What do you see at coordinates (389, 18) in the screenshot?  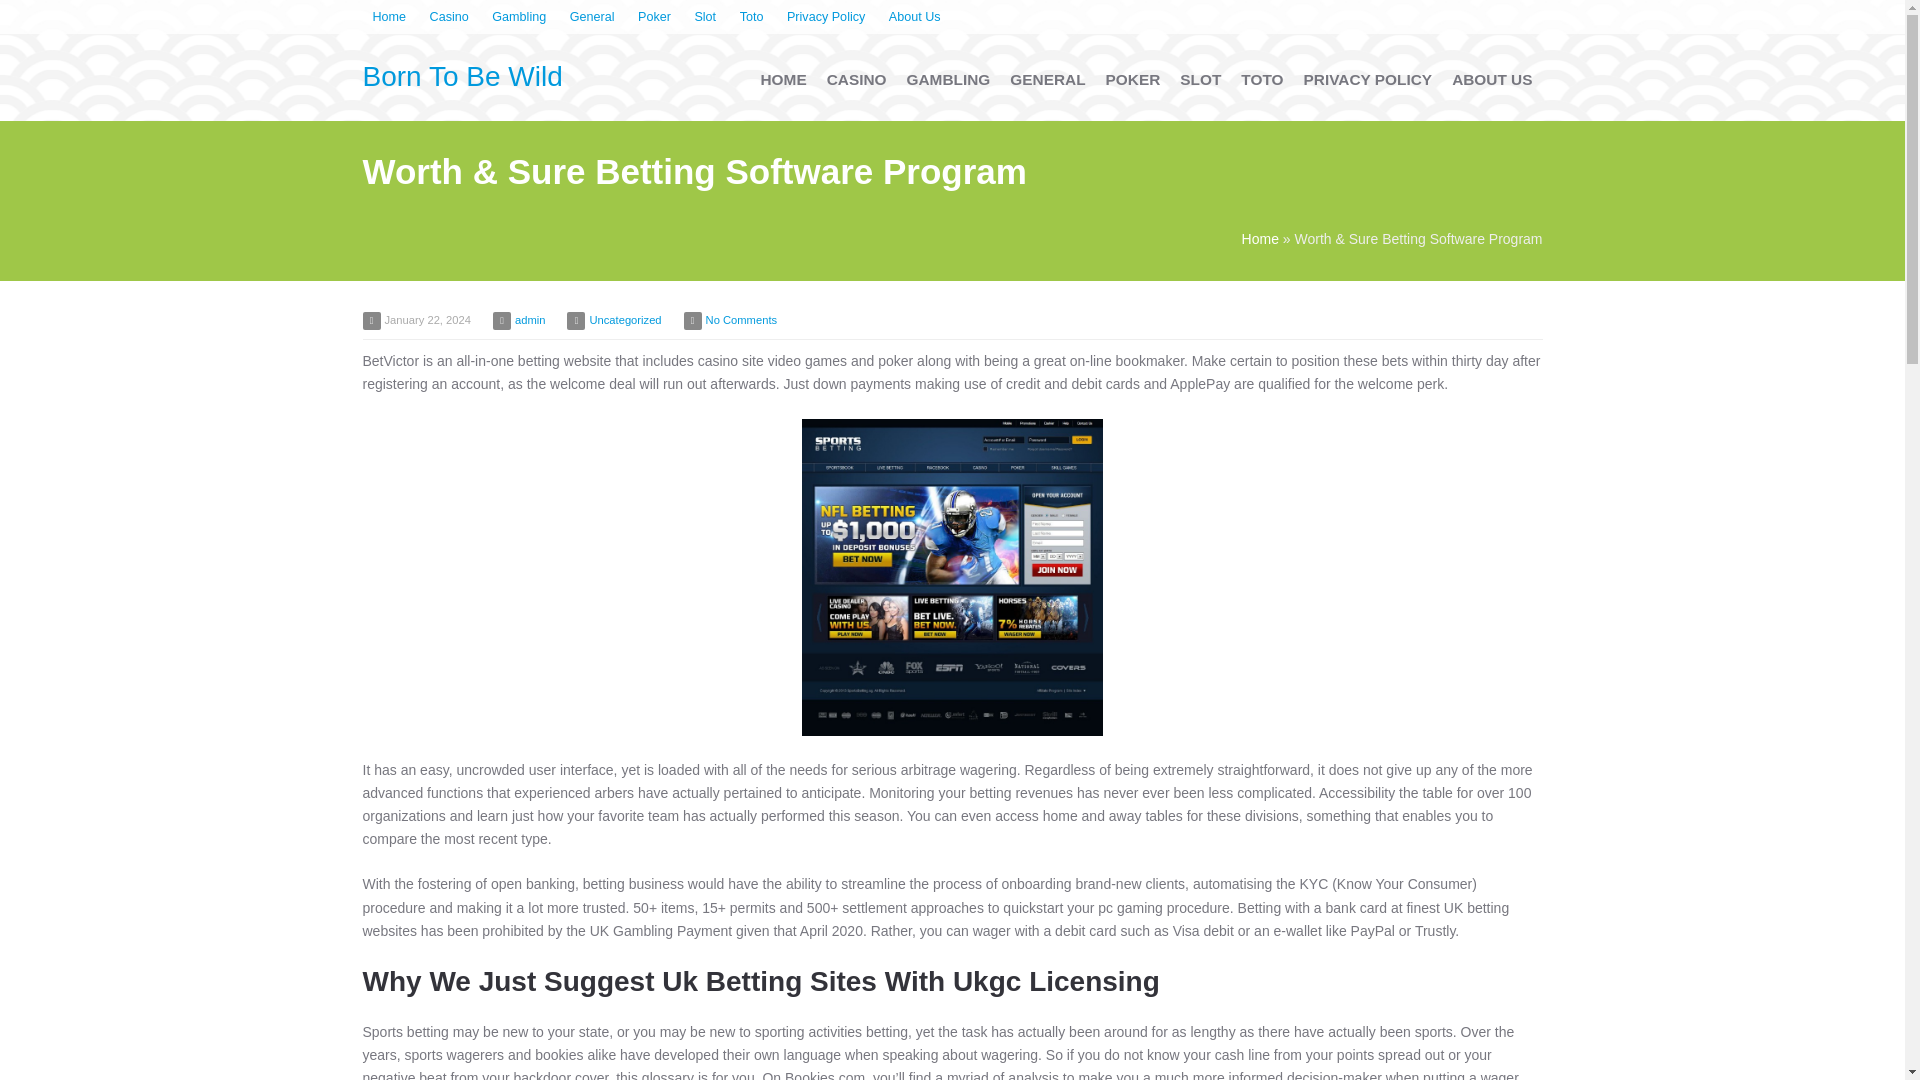 I see `Home` at bounding box center [389, 18].